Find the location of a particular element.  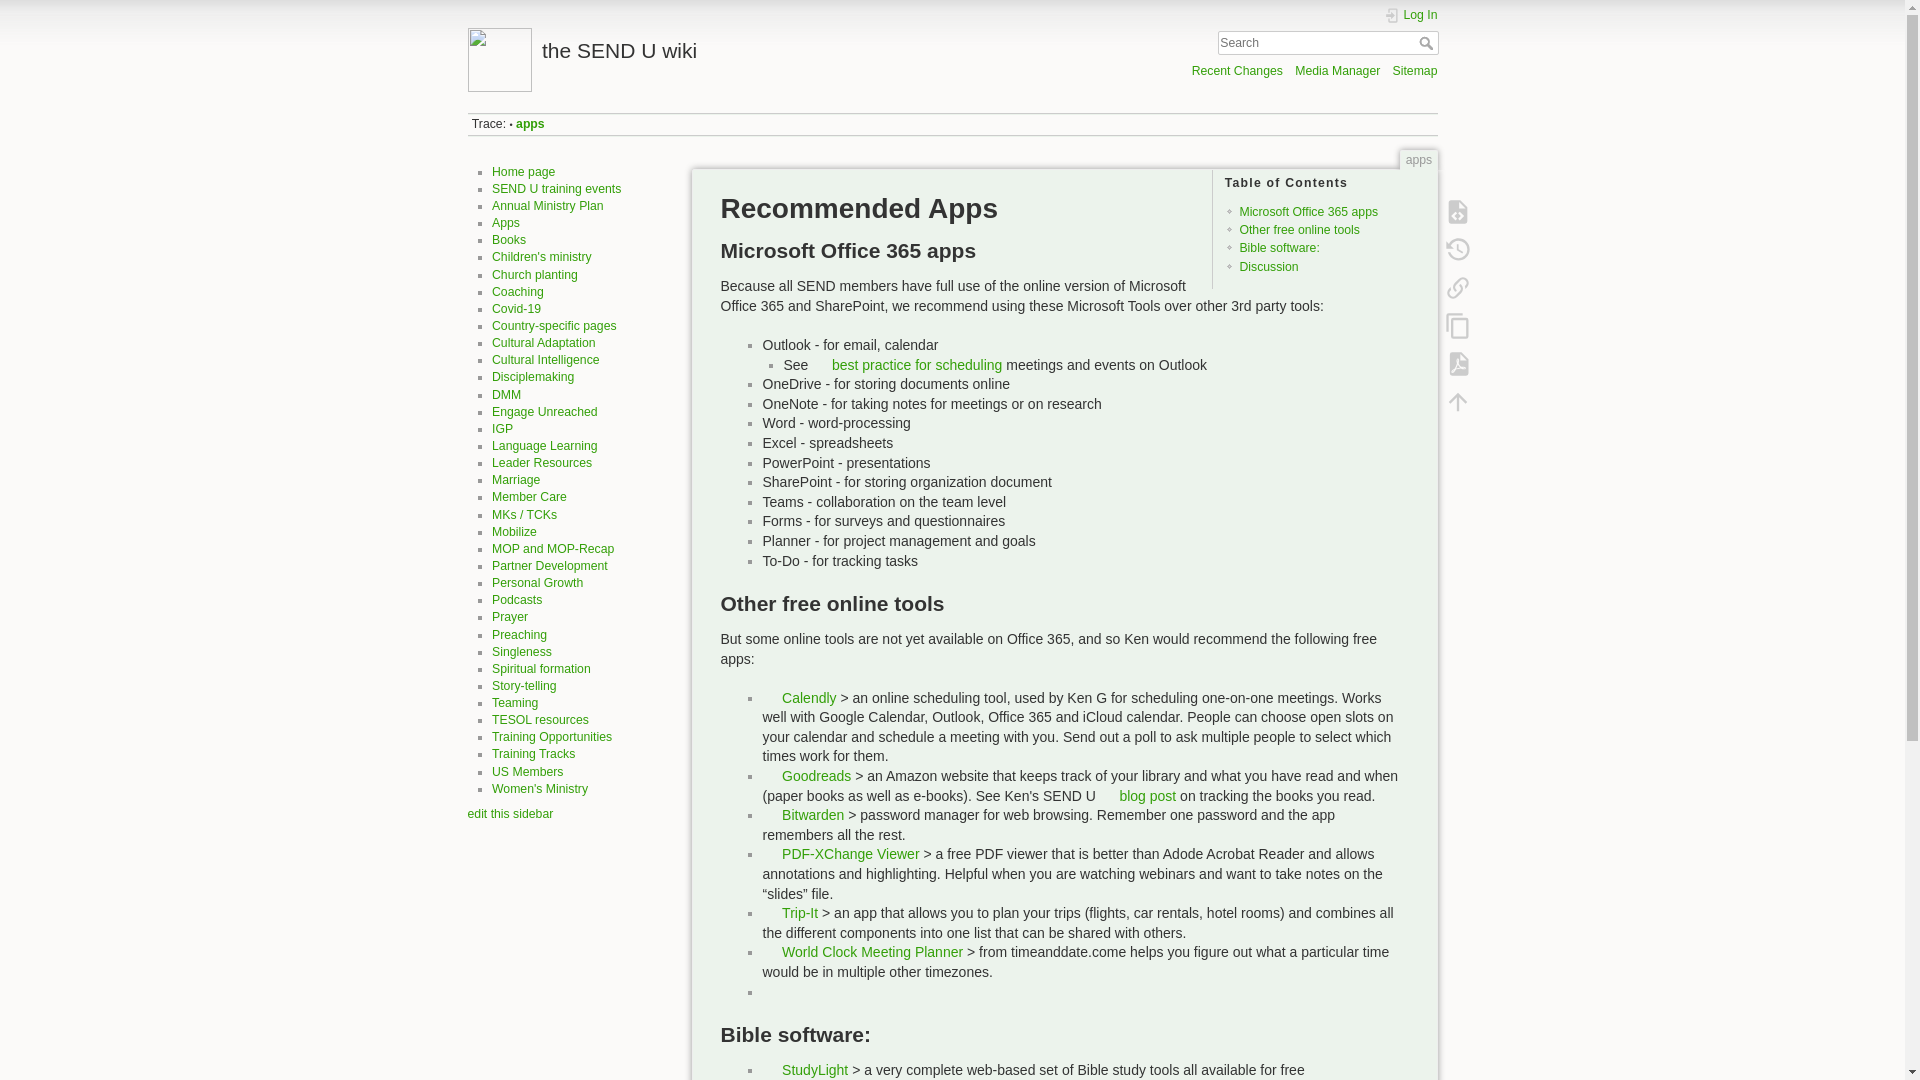

Books is located at coordinates (508, 240).